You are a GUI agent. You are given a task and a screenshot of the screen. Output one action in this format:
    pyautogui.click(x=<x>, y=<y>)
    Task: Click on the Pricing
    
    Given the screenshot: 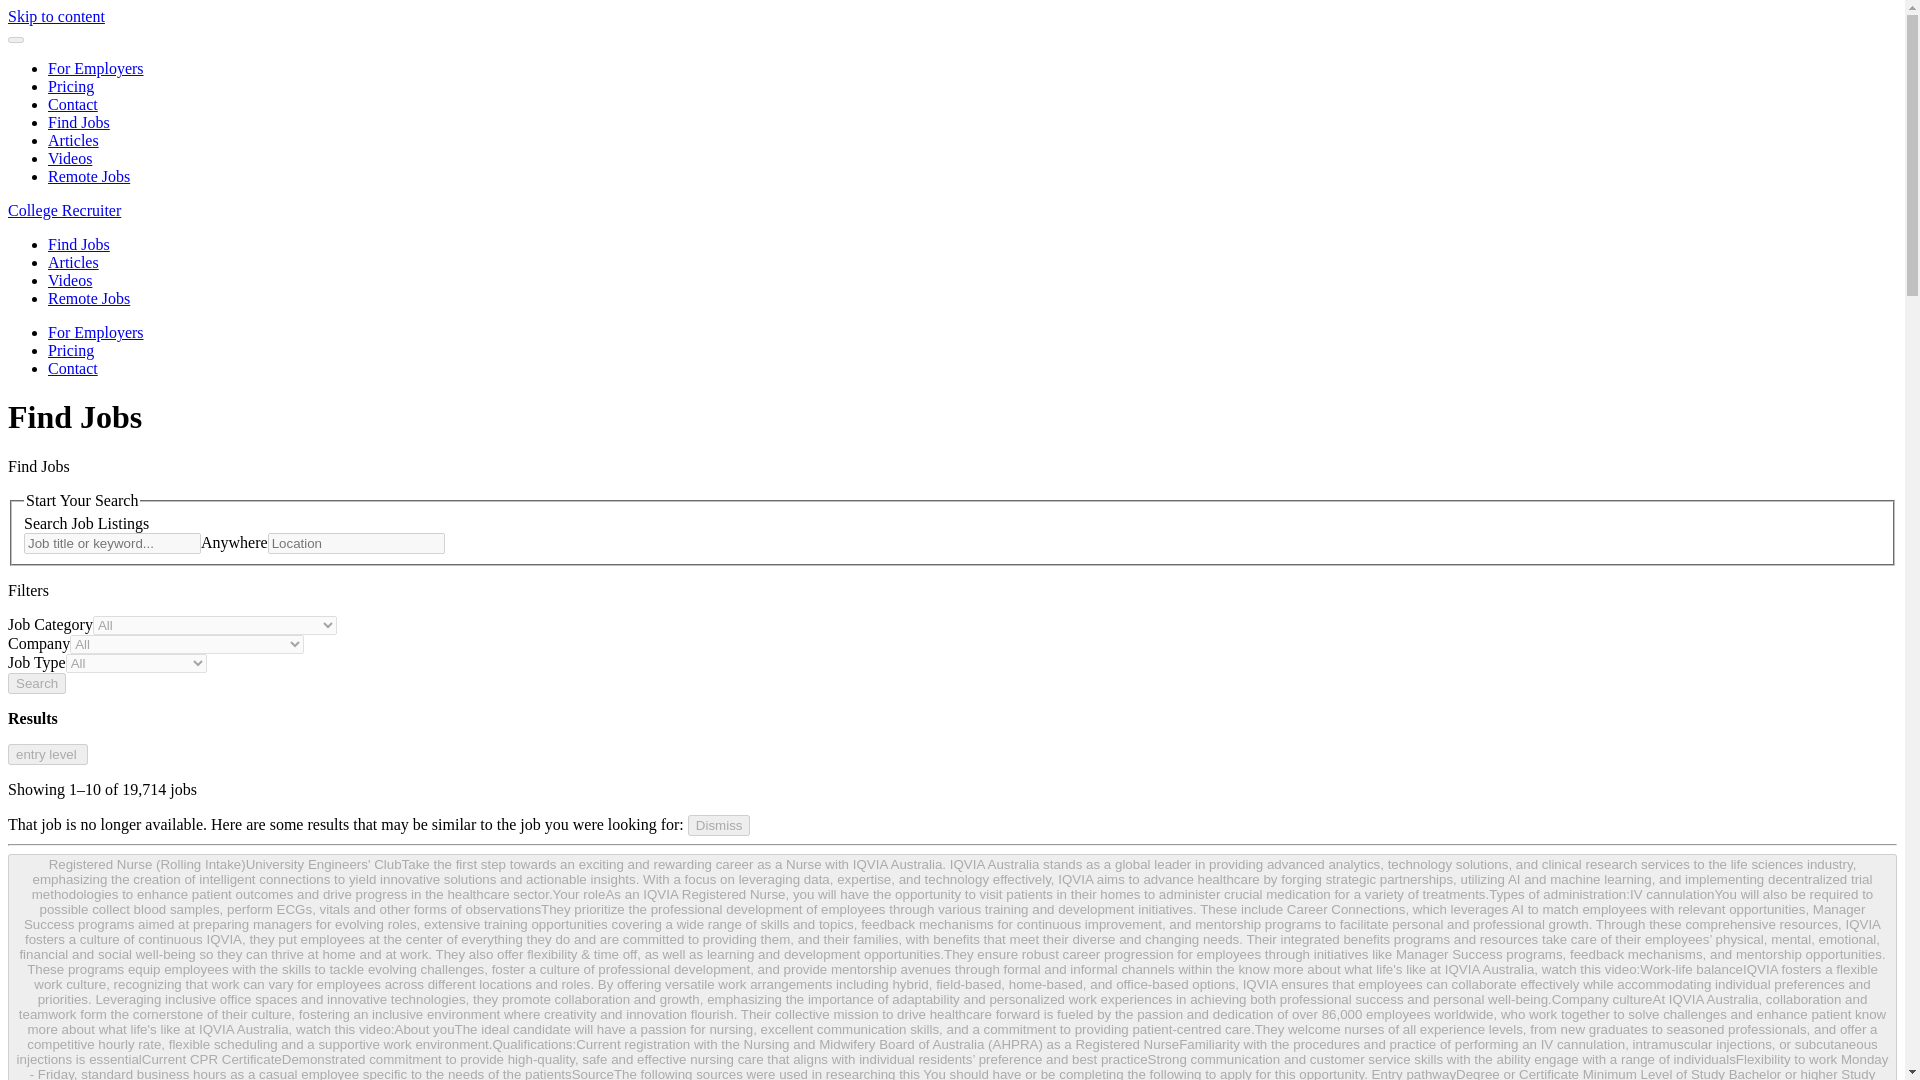 What is the action you would take?
    pyautogui.click(x=71, y=86)
    